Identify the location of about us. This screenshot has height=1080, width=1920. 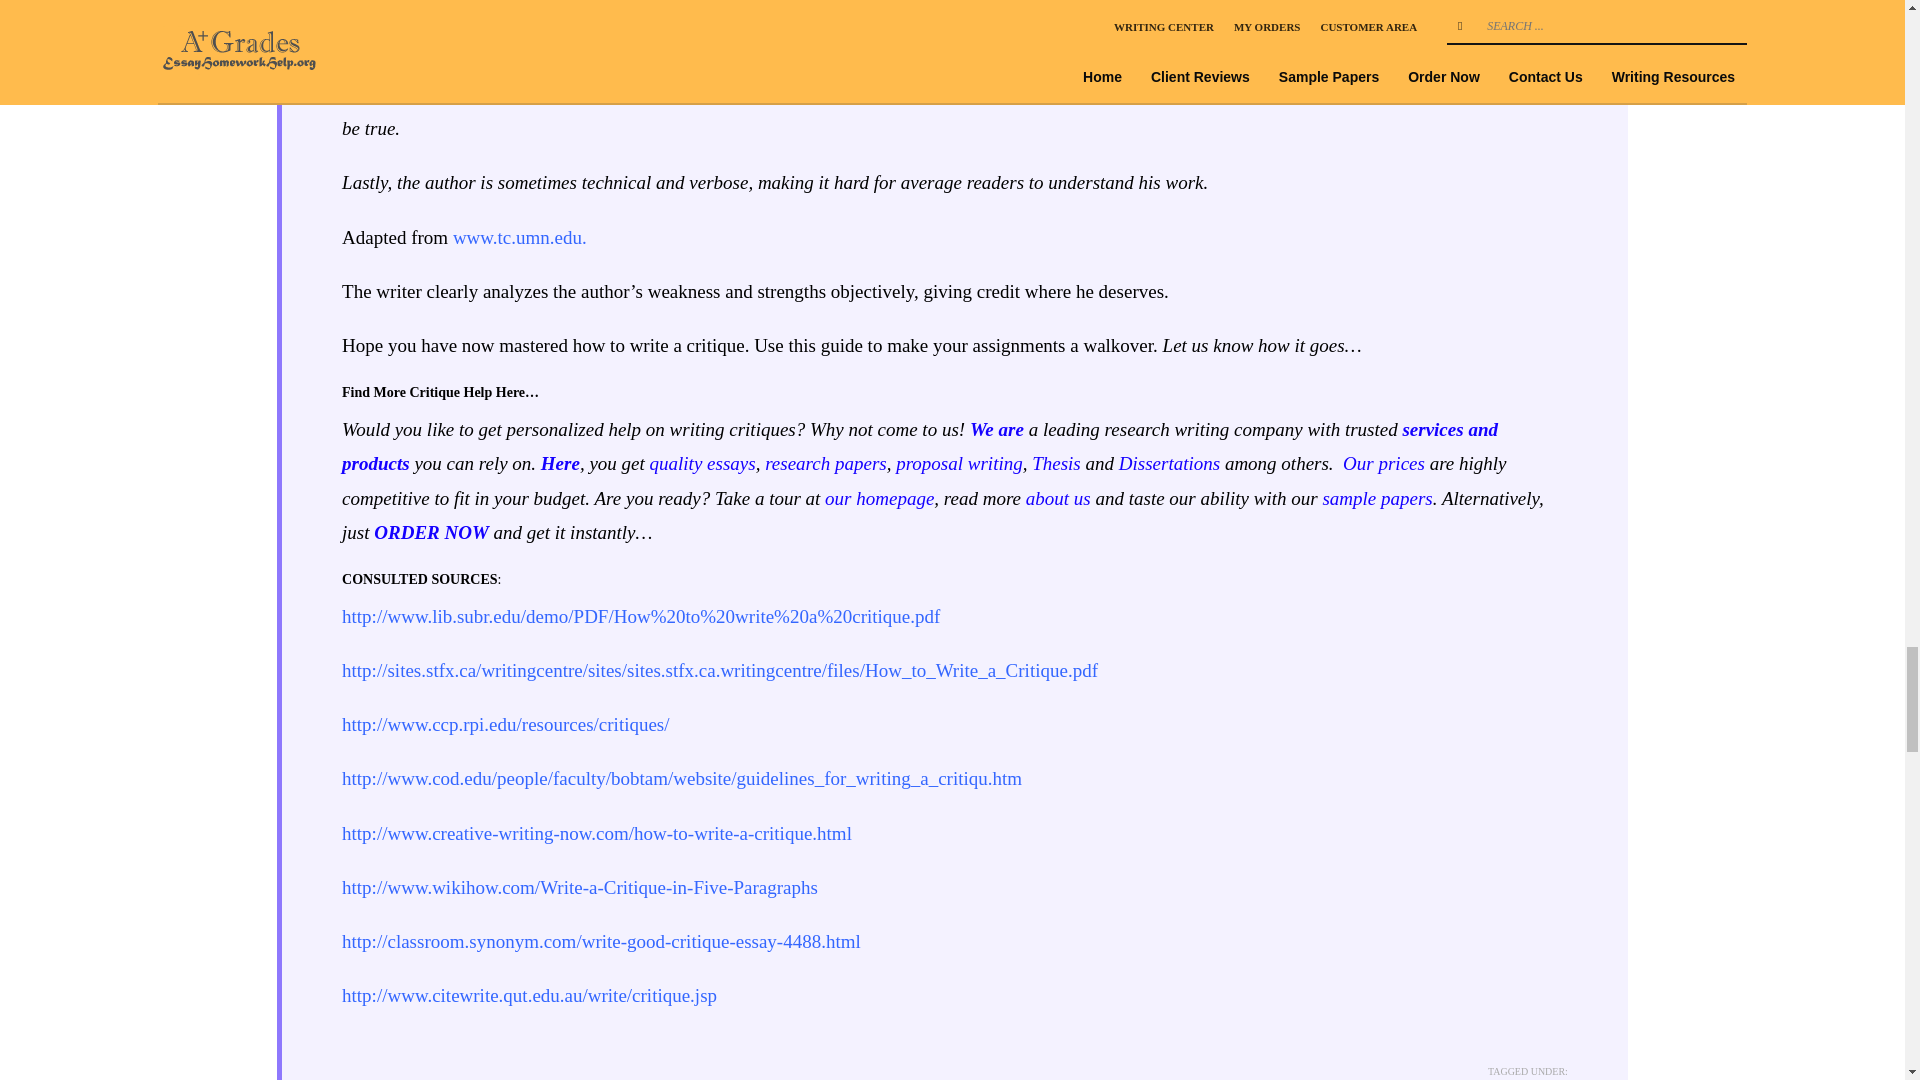
(1058, 498).